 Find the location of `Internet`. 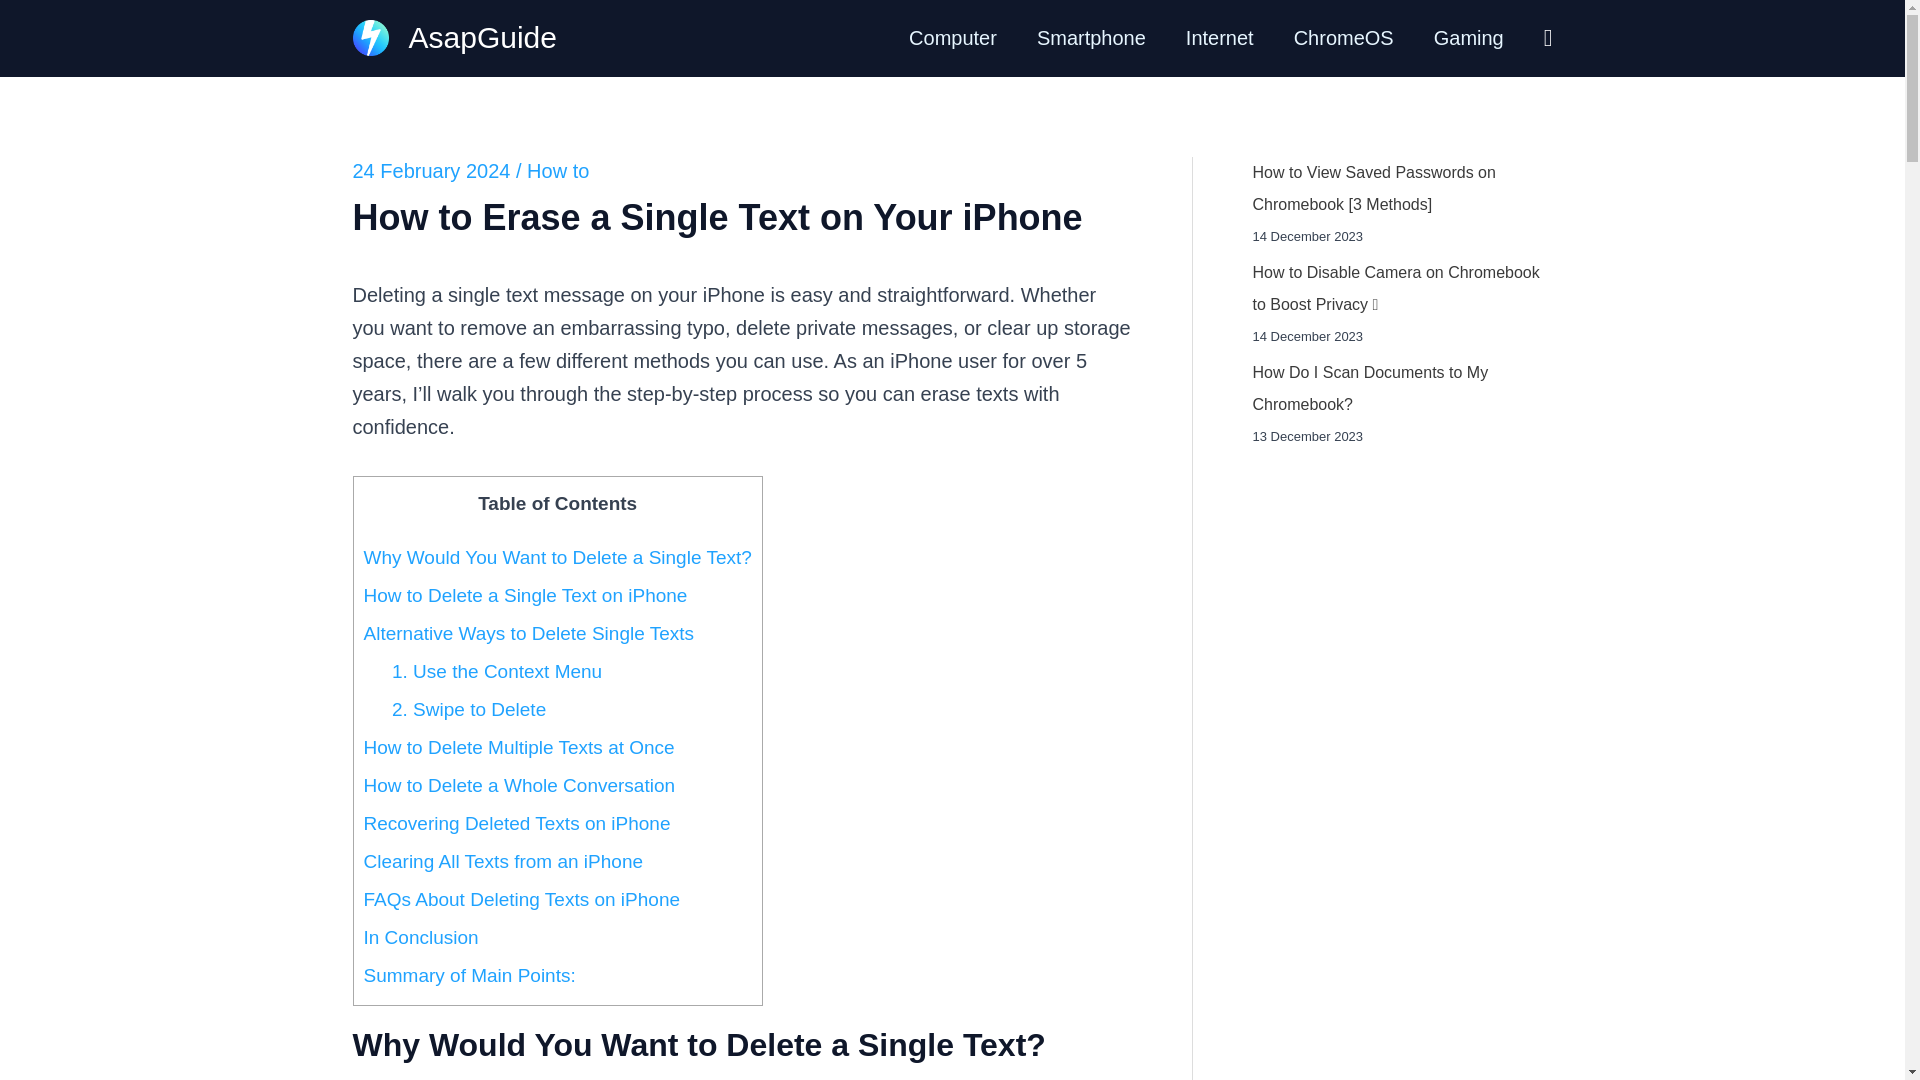

Internet is located at coordinates (1220, 38).